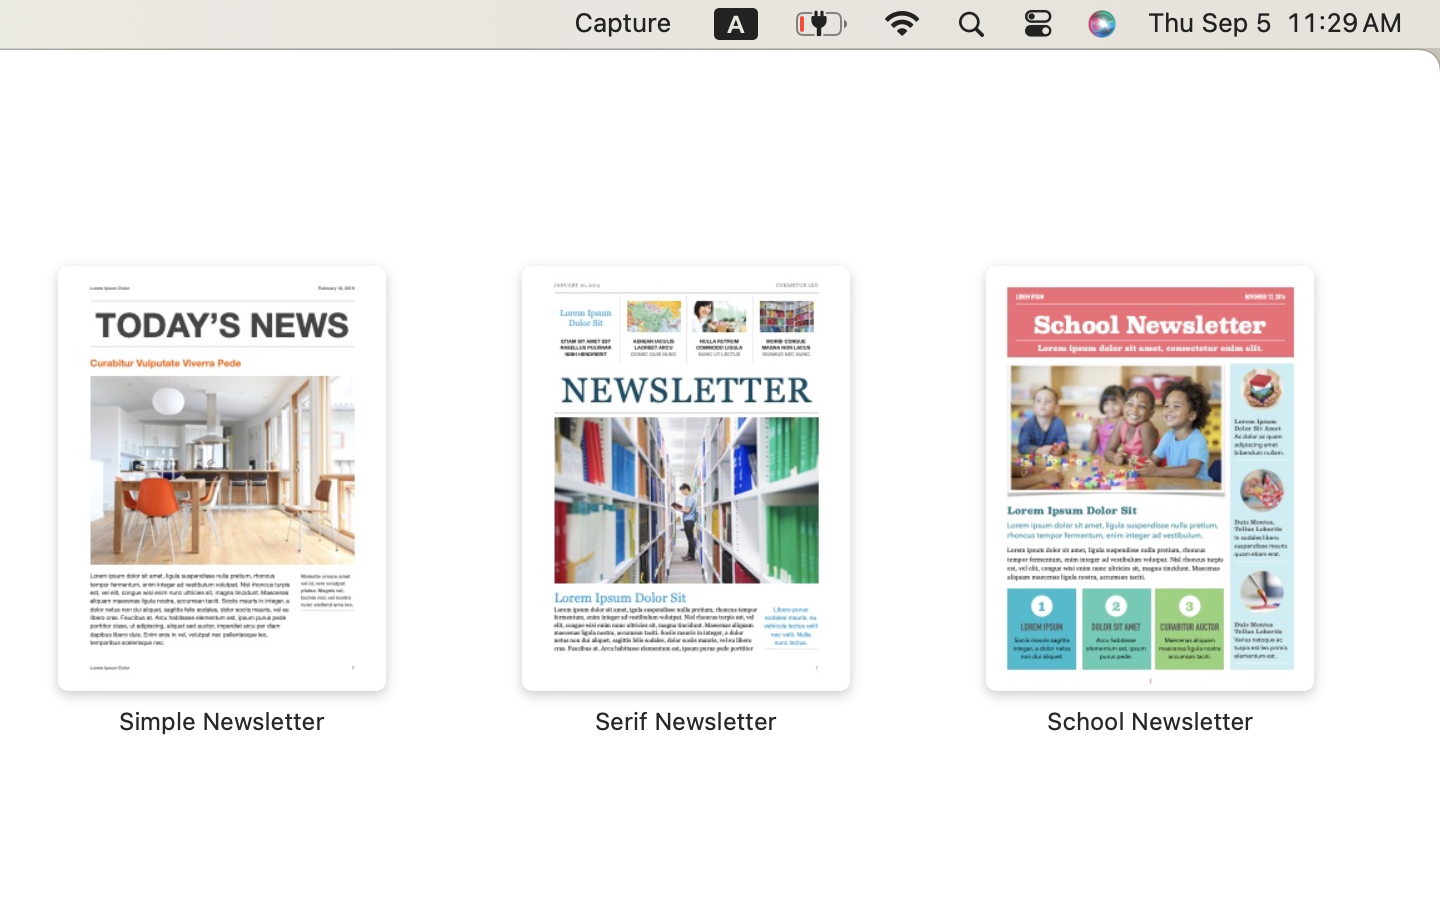 Image resolution: width=1440 pixels, height=900 pixels. I want to click on ‎⁨School Newsletter⁩, so click(1150, 500).